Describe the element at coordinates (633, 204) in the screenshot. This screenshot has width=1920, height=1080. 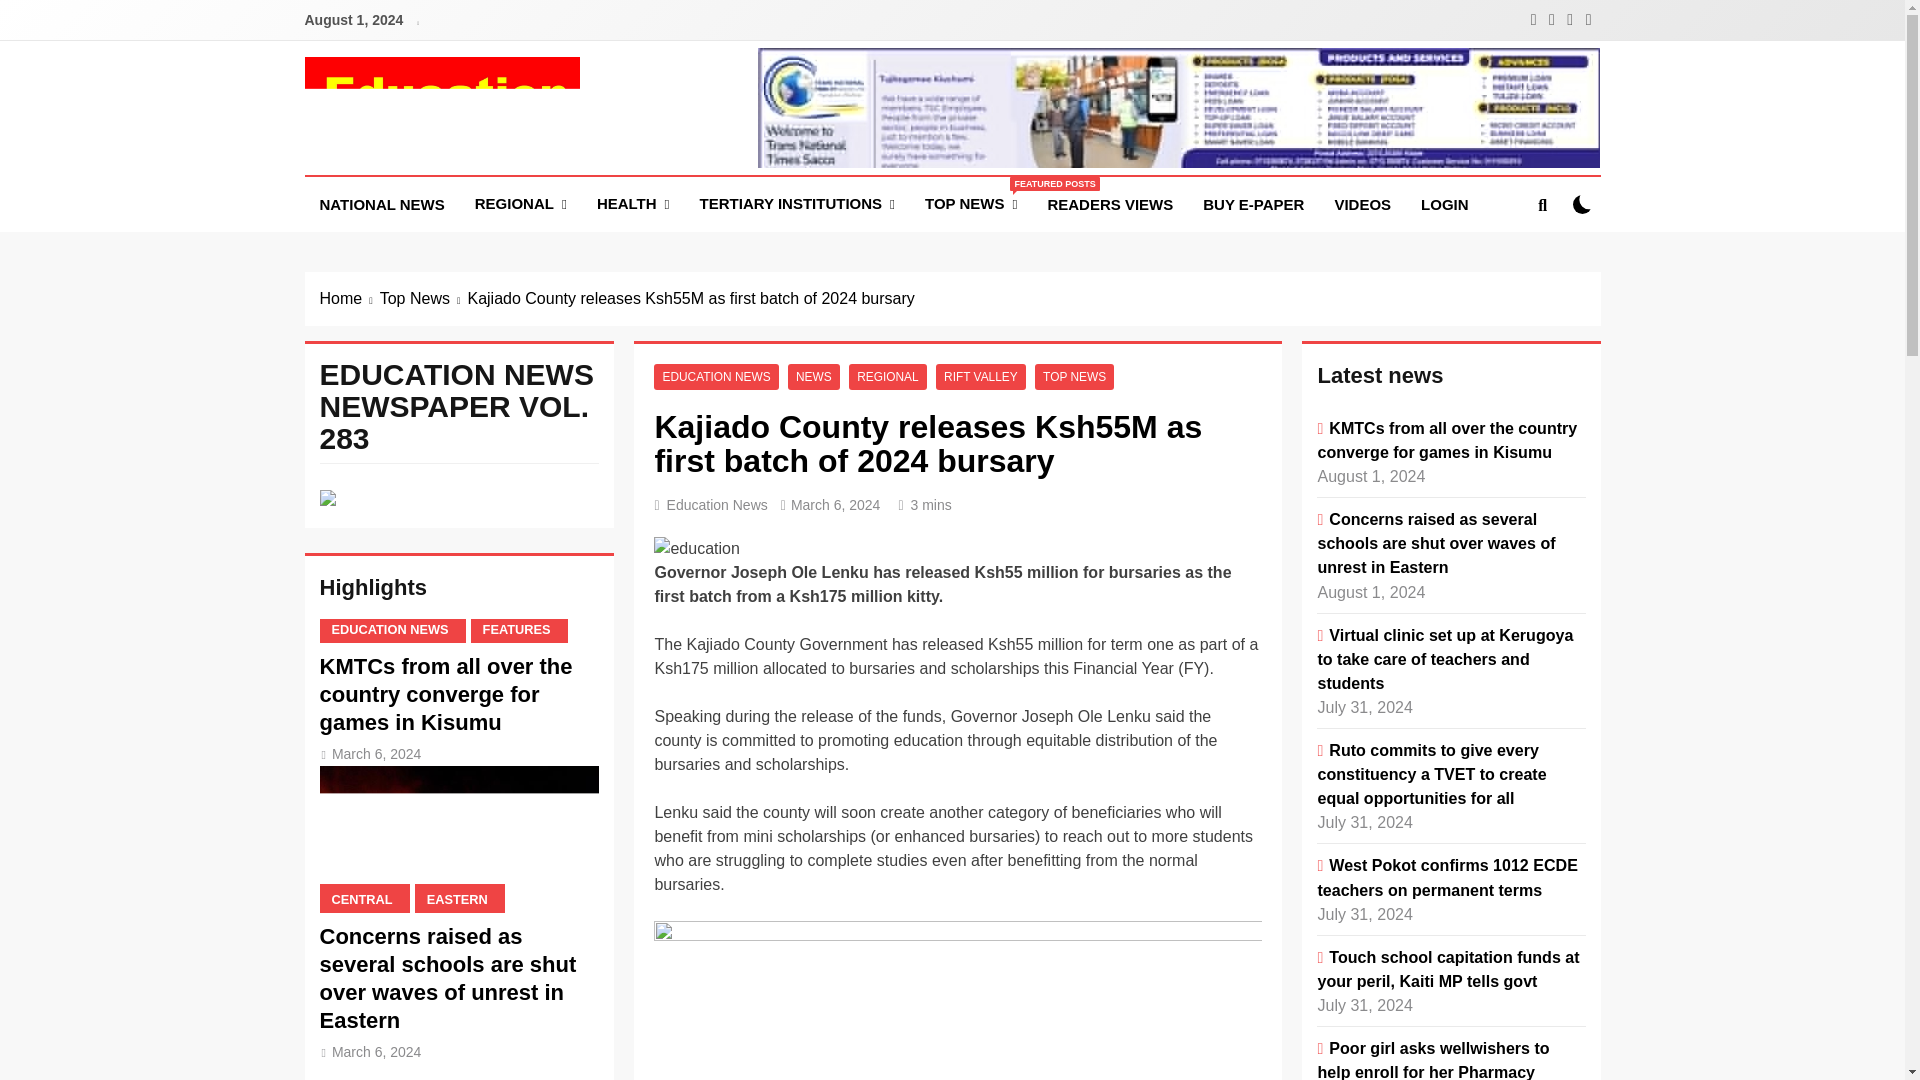
I see `HEALTH` at that location.